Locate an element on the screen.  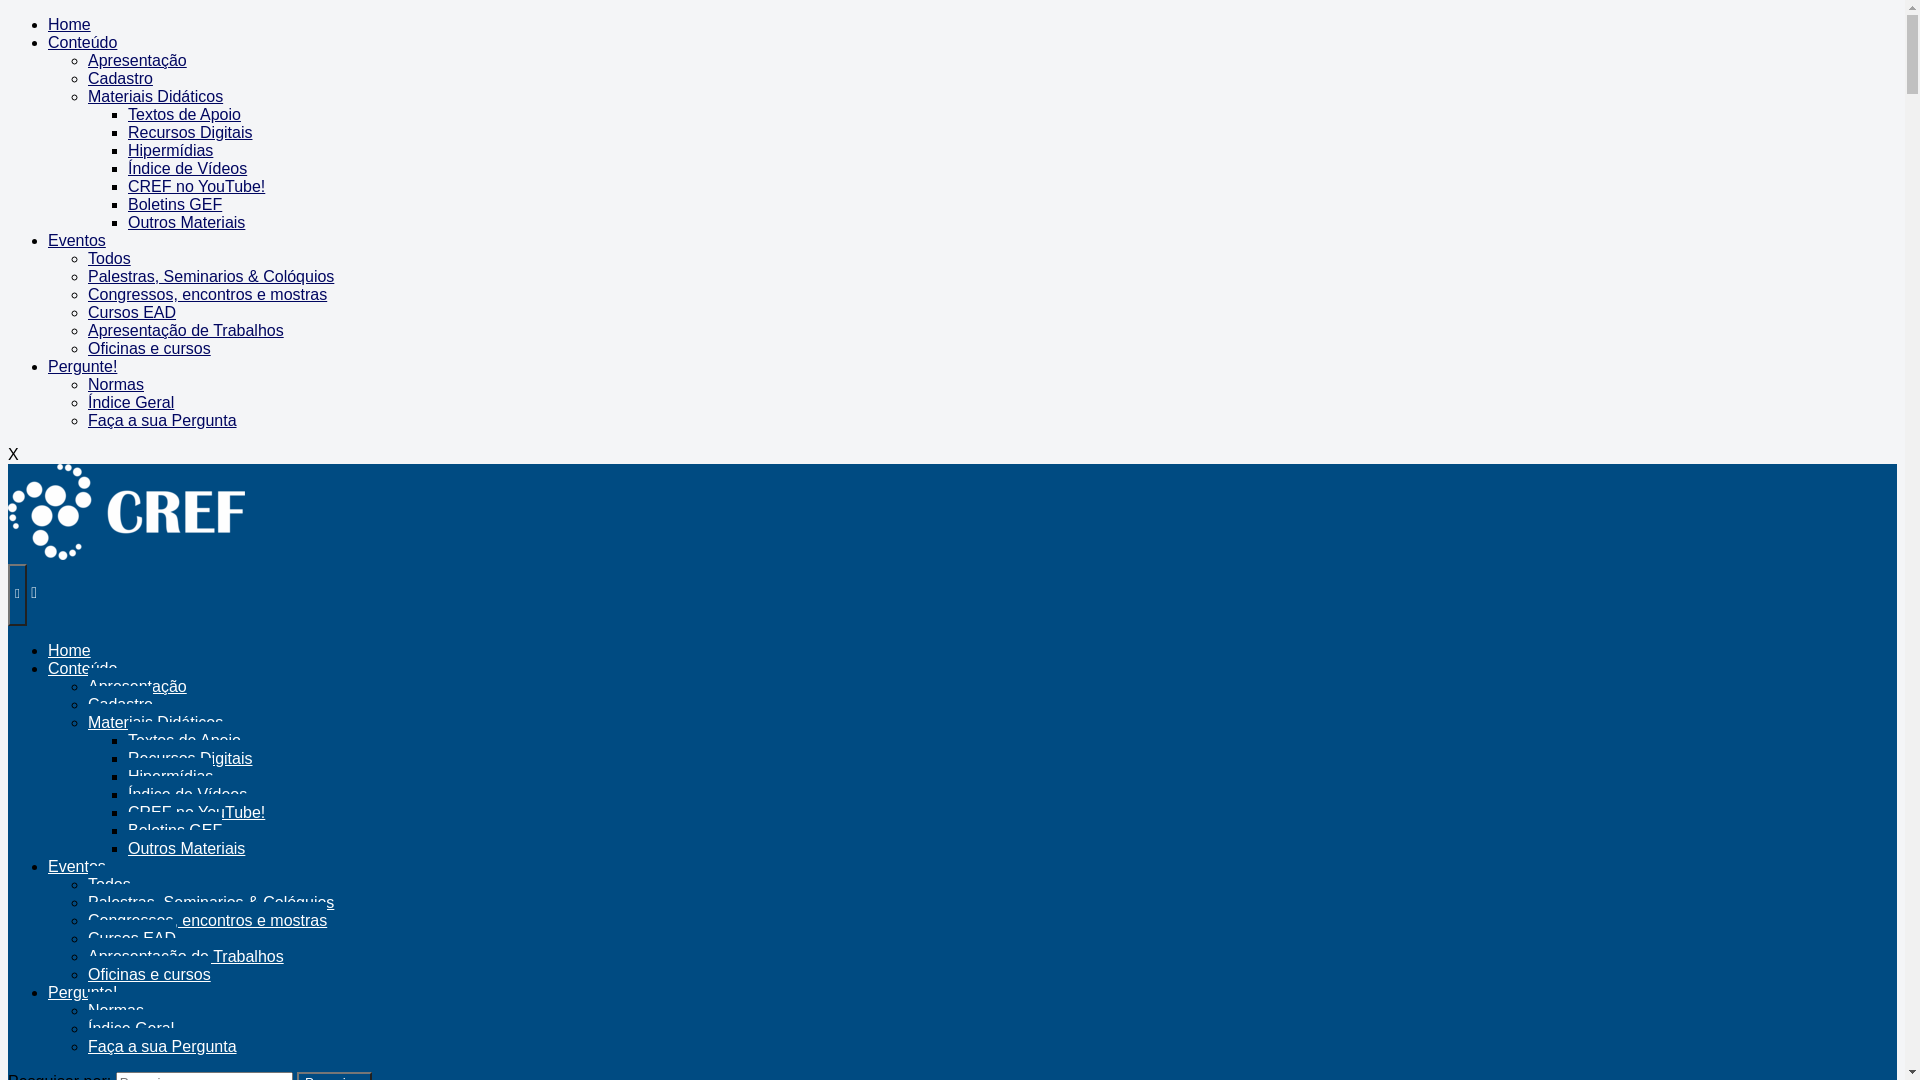
Cadastro is located at coordinates (120, 78).